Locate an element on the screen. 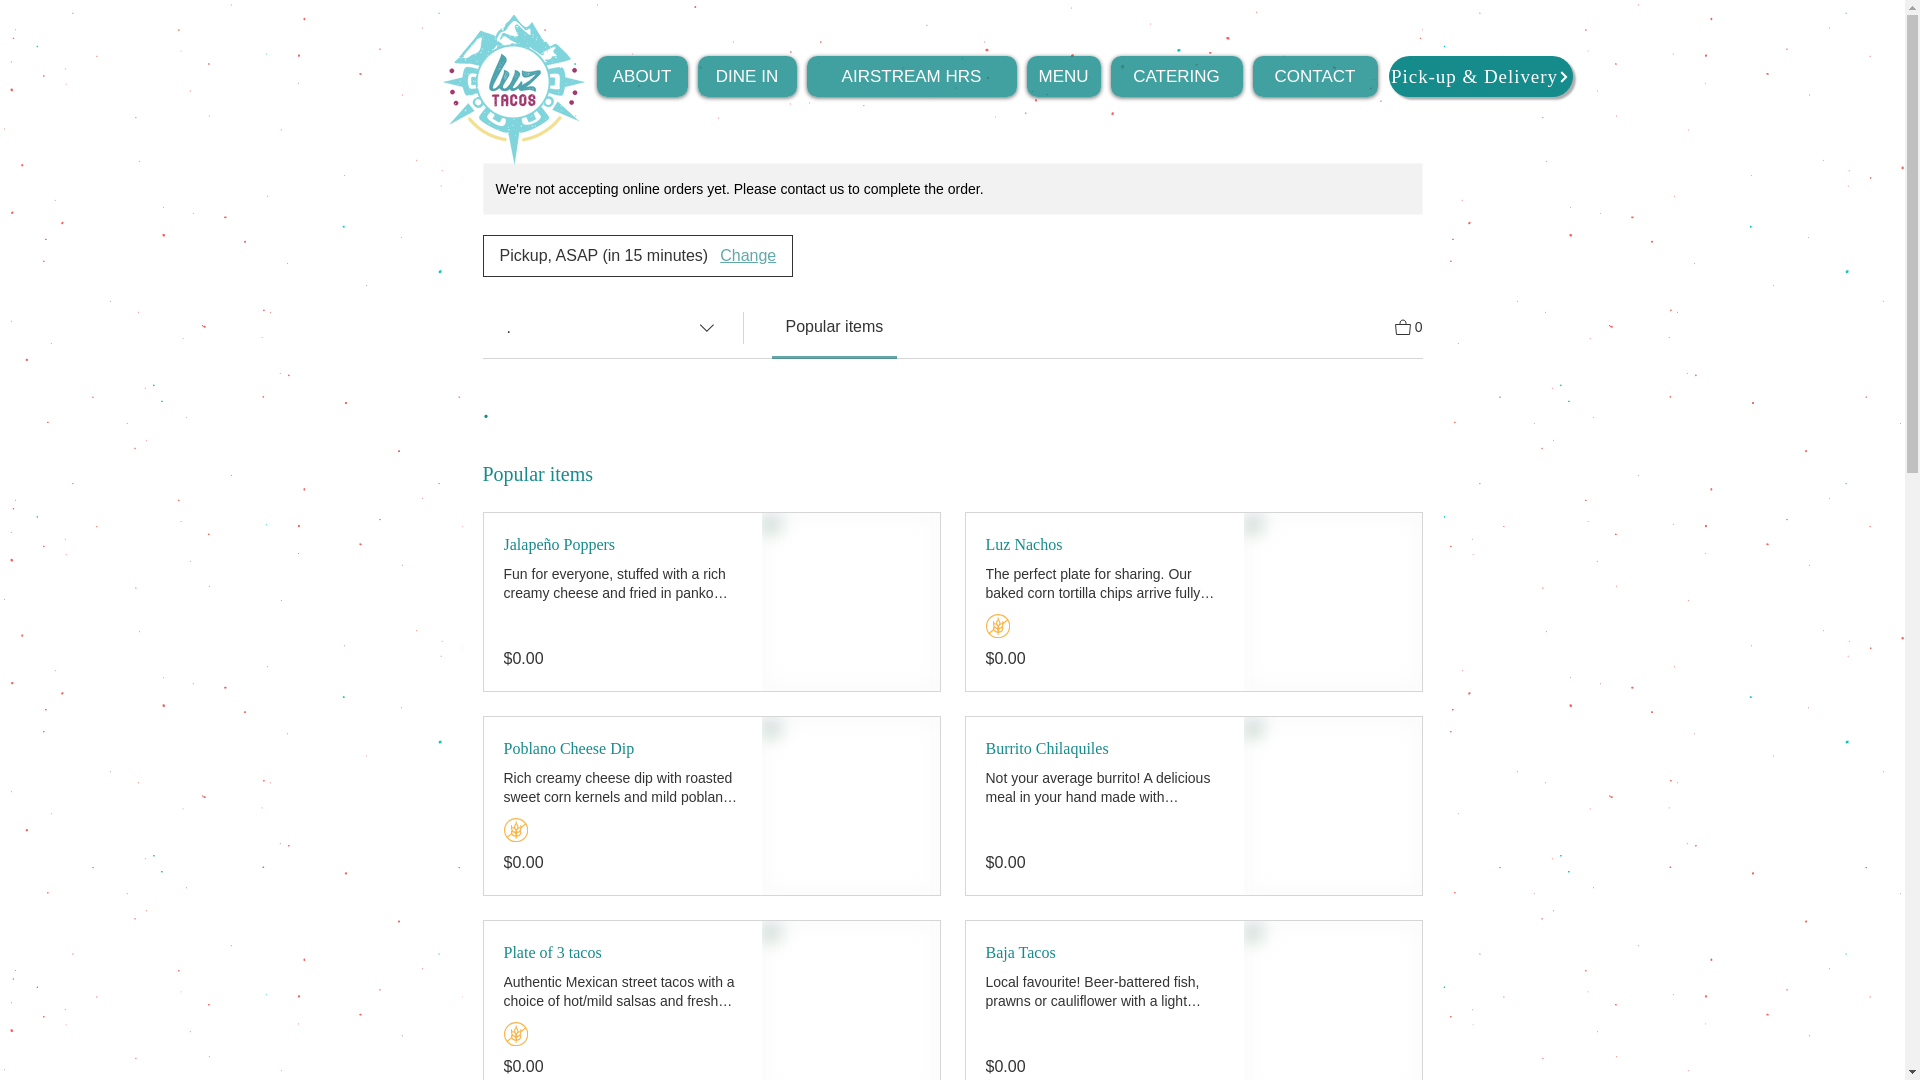  . is located at coordinates (611, 327).